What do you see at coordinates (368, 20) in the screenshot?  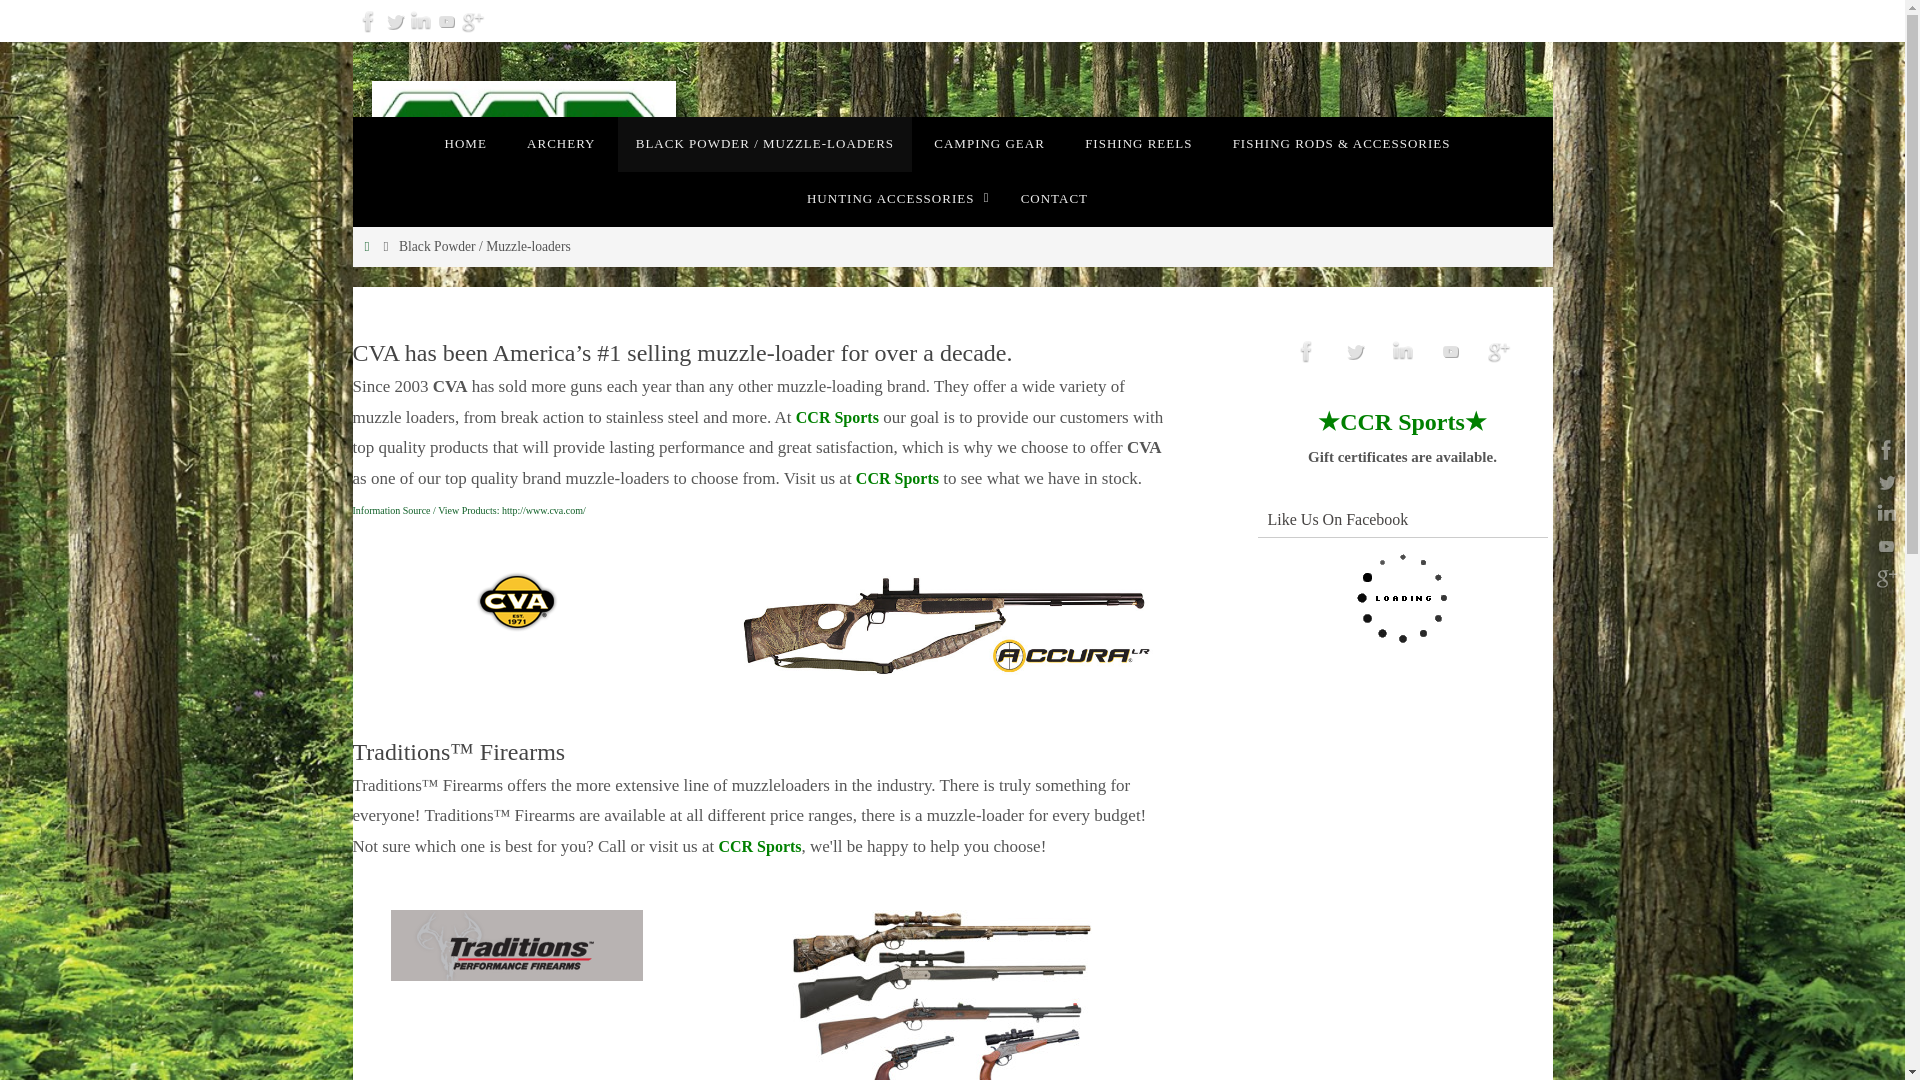 I see `Facebook` at bounding box center [368, 20].